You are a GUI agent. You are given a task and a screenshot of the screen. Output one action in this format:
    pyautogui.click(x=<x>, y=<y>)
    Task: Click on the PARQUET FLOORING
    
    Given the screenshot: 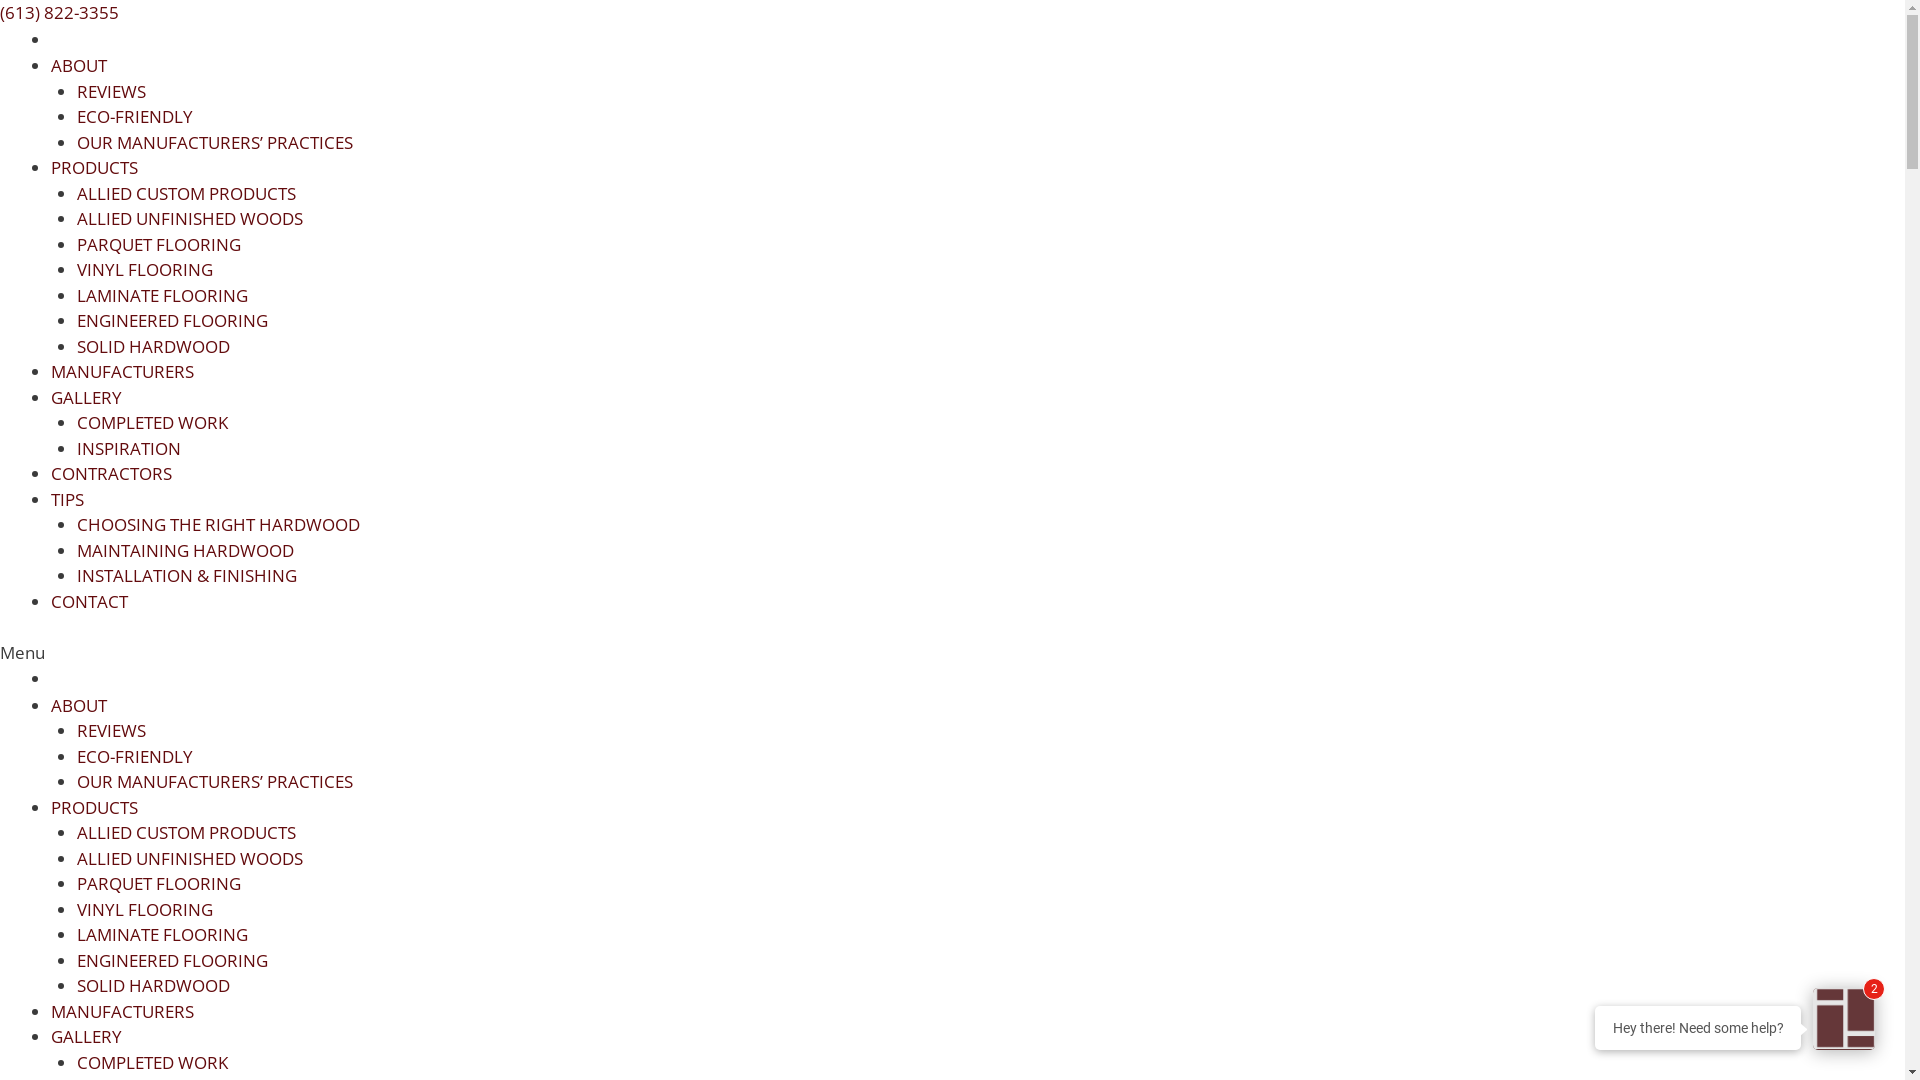 What is the action you would take?
    pyautogui.click(x=158, y=244)
    